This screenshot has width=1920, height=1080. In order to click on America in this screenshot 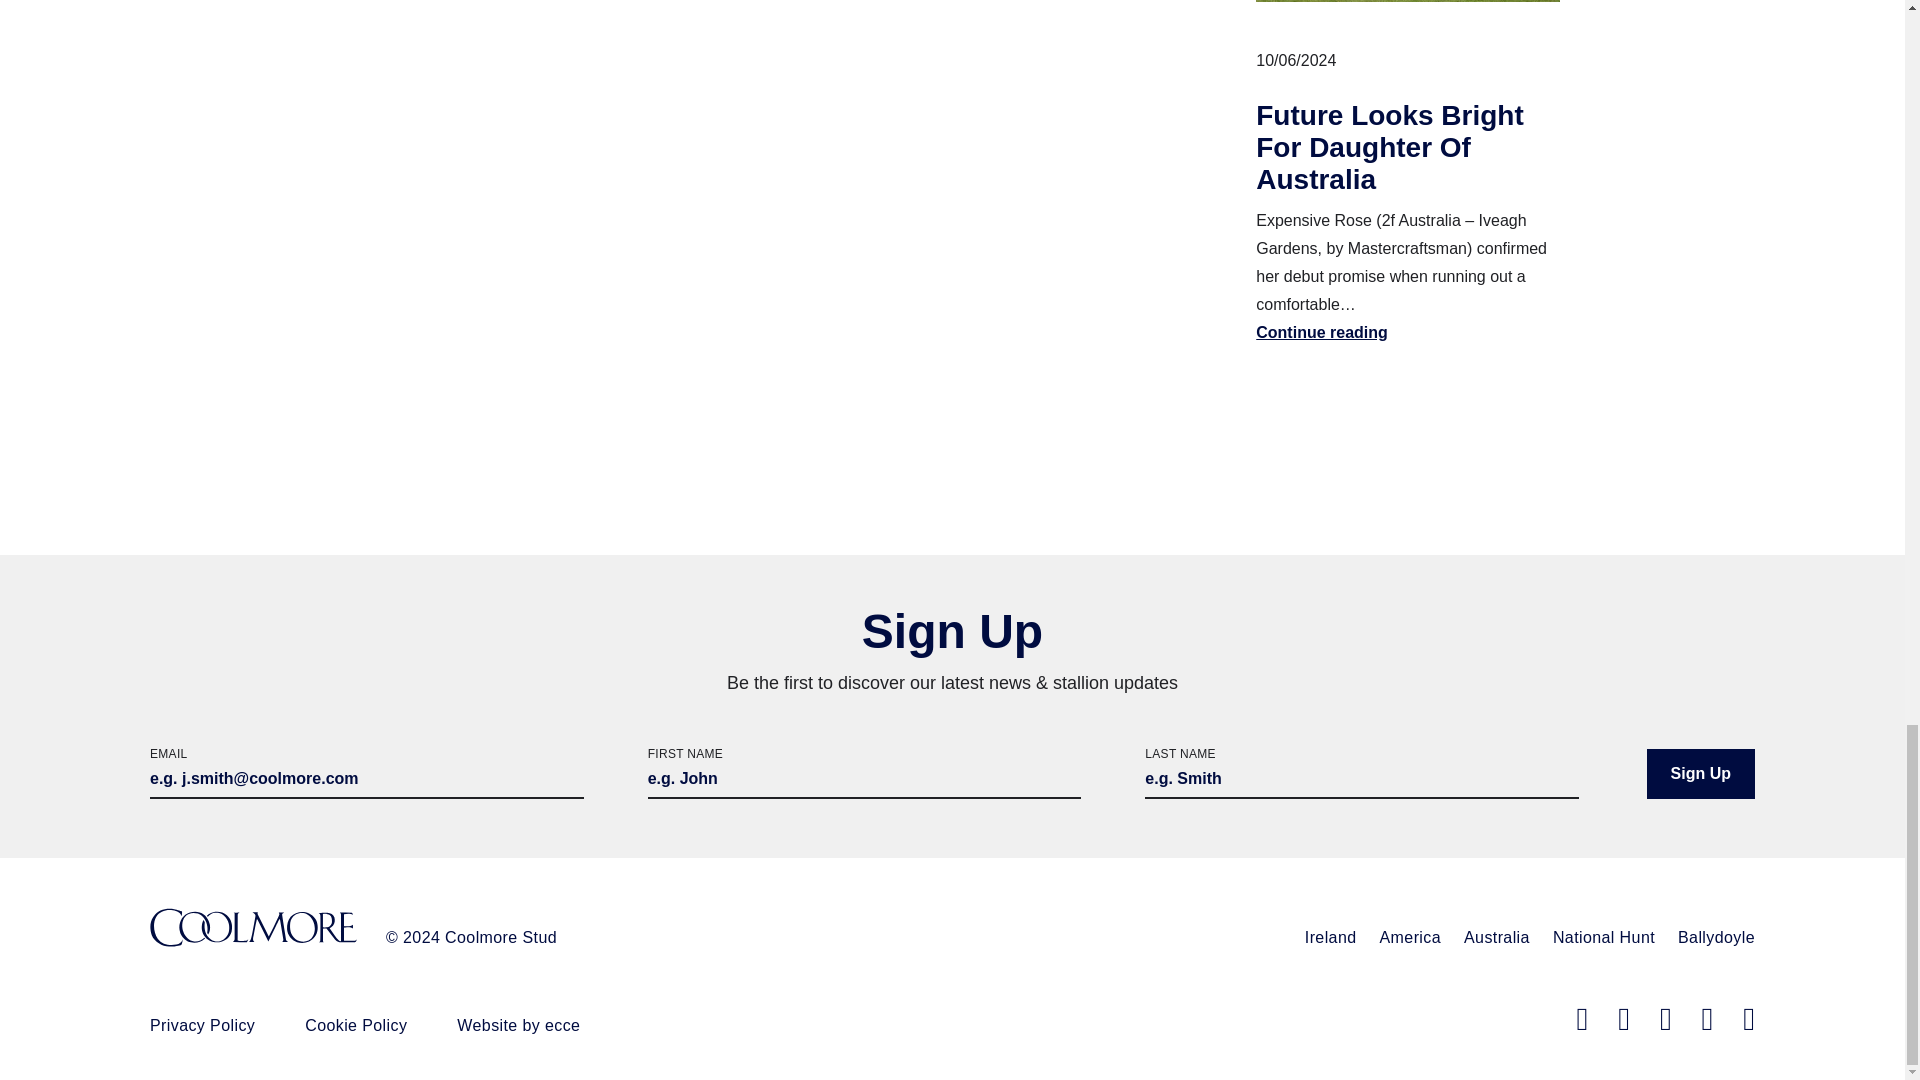, I will do `click(1410, 937)`.